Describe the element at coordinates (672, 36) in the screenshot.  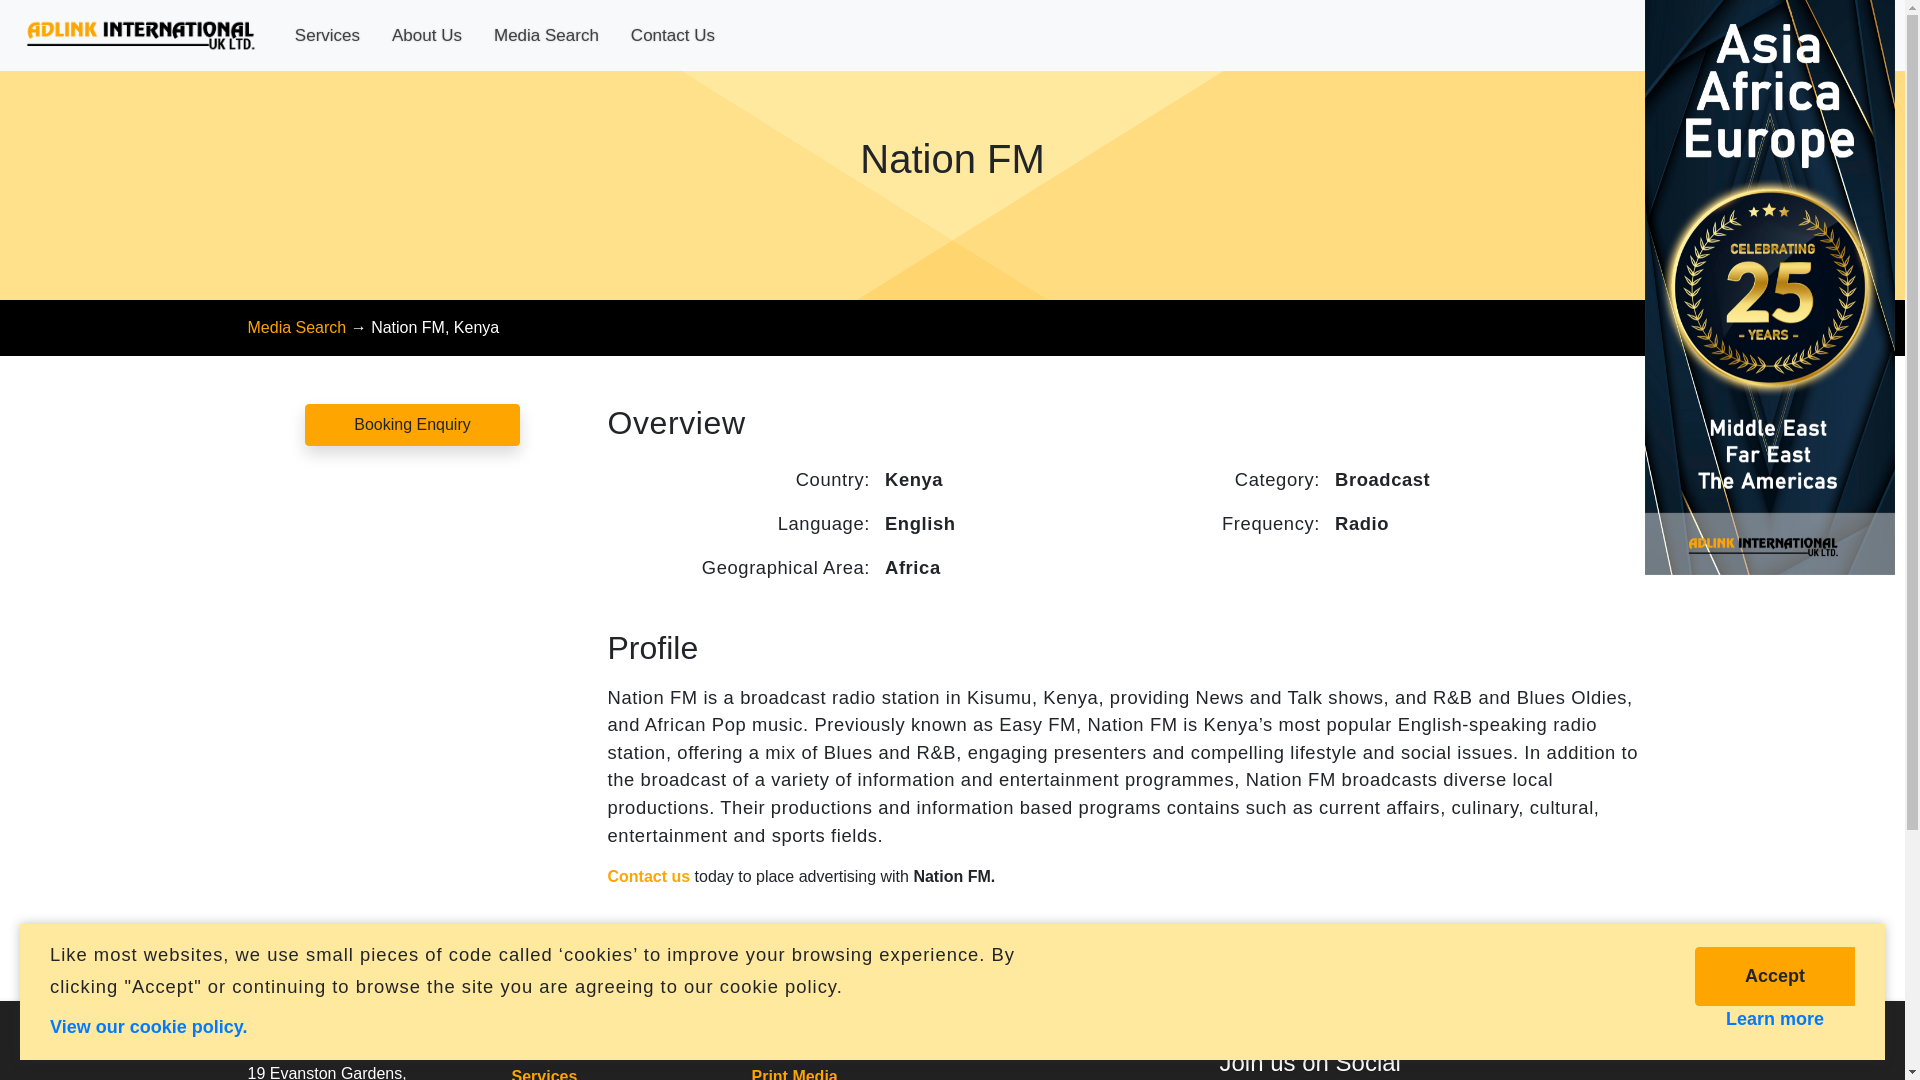
I see `Contact Us` at that location.